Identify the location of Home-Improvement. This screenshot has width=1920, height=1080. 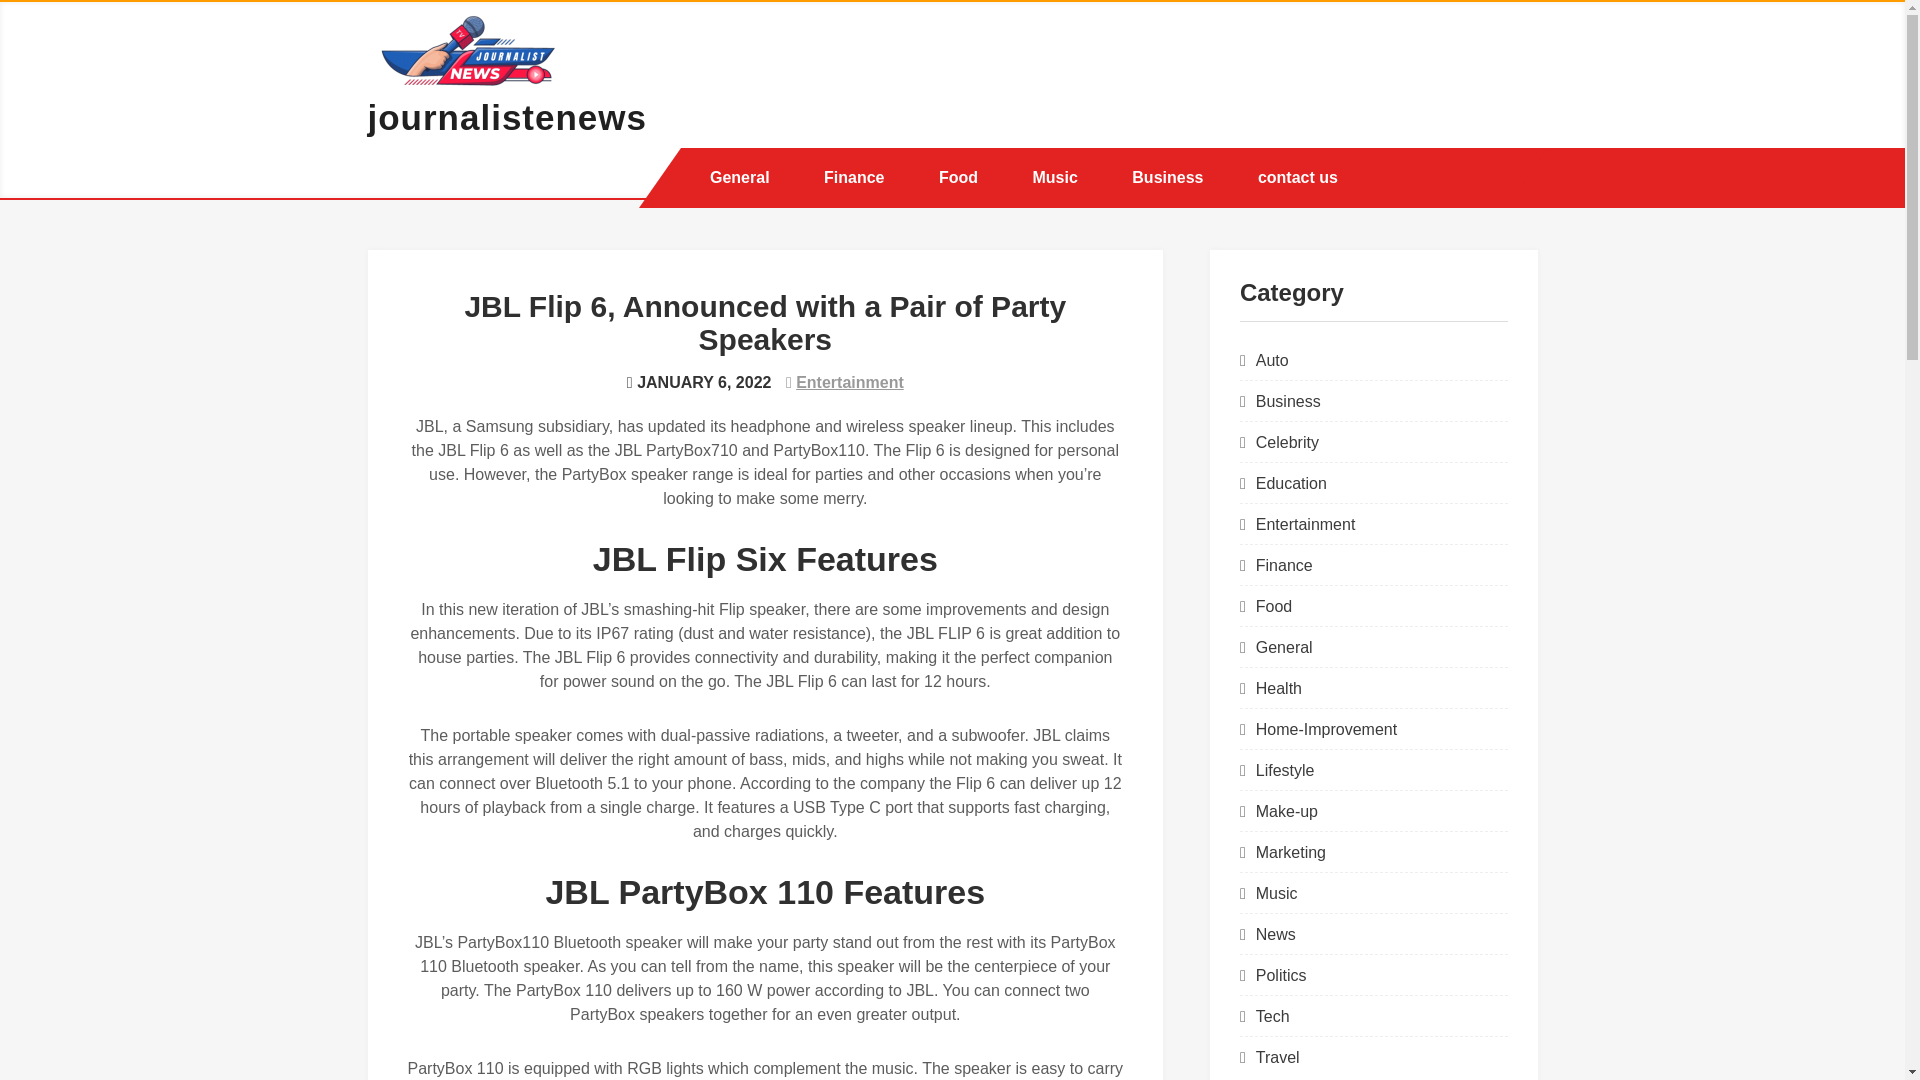
(1326, 729).